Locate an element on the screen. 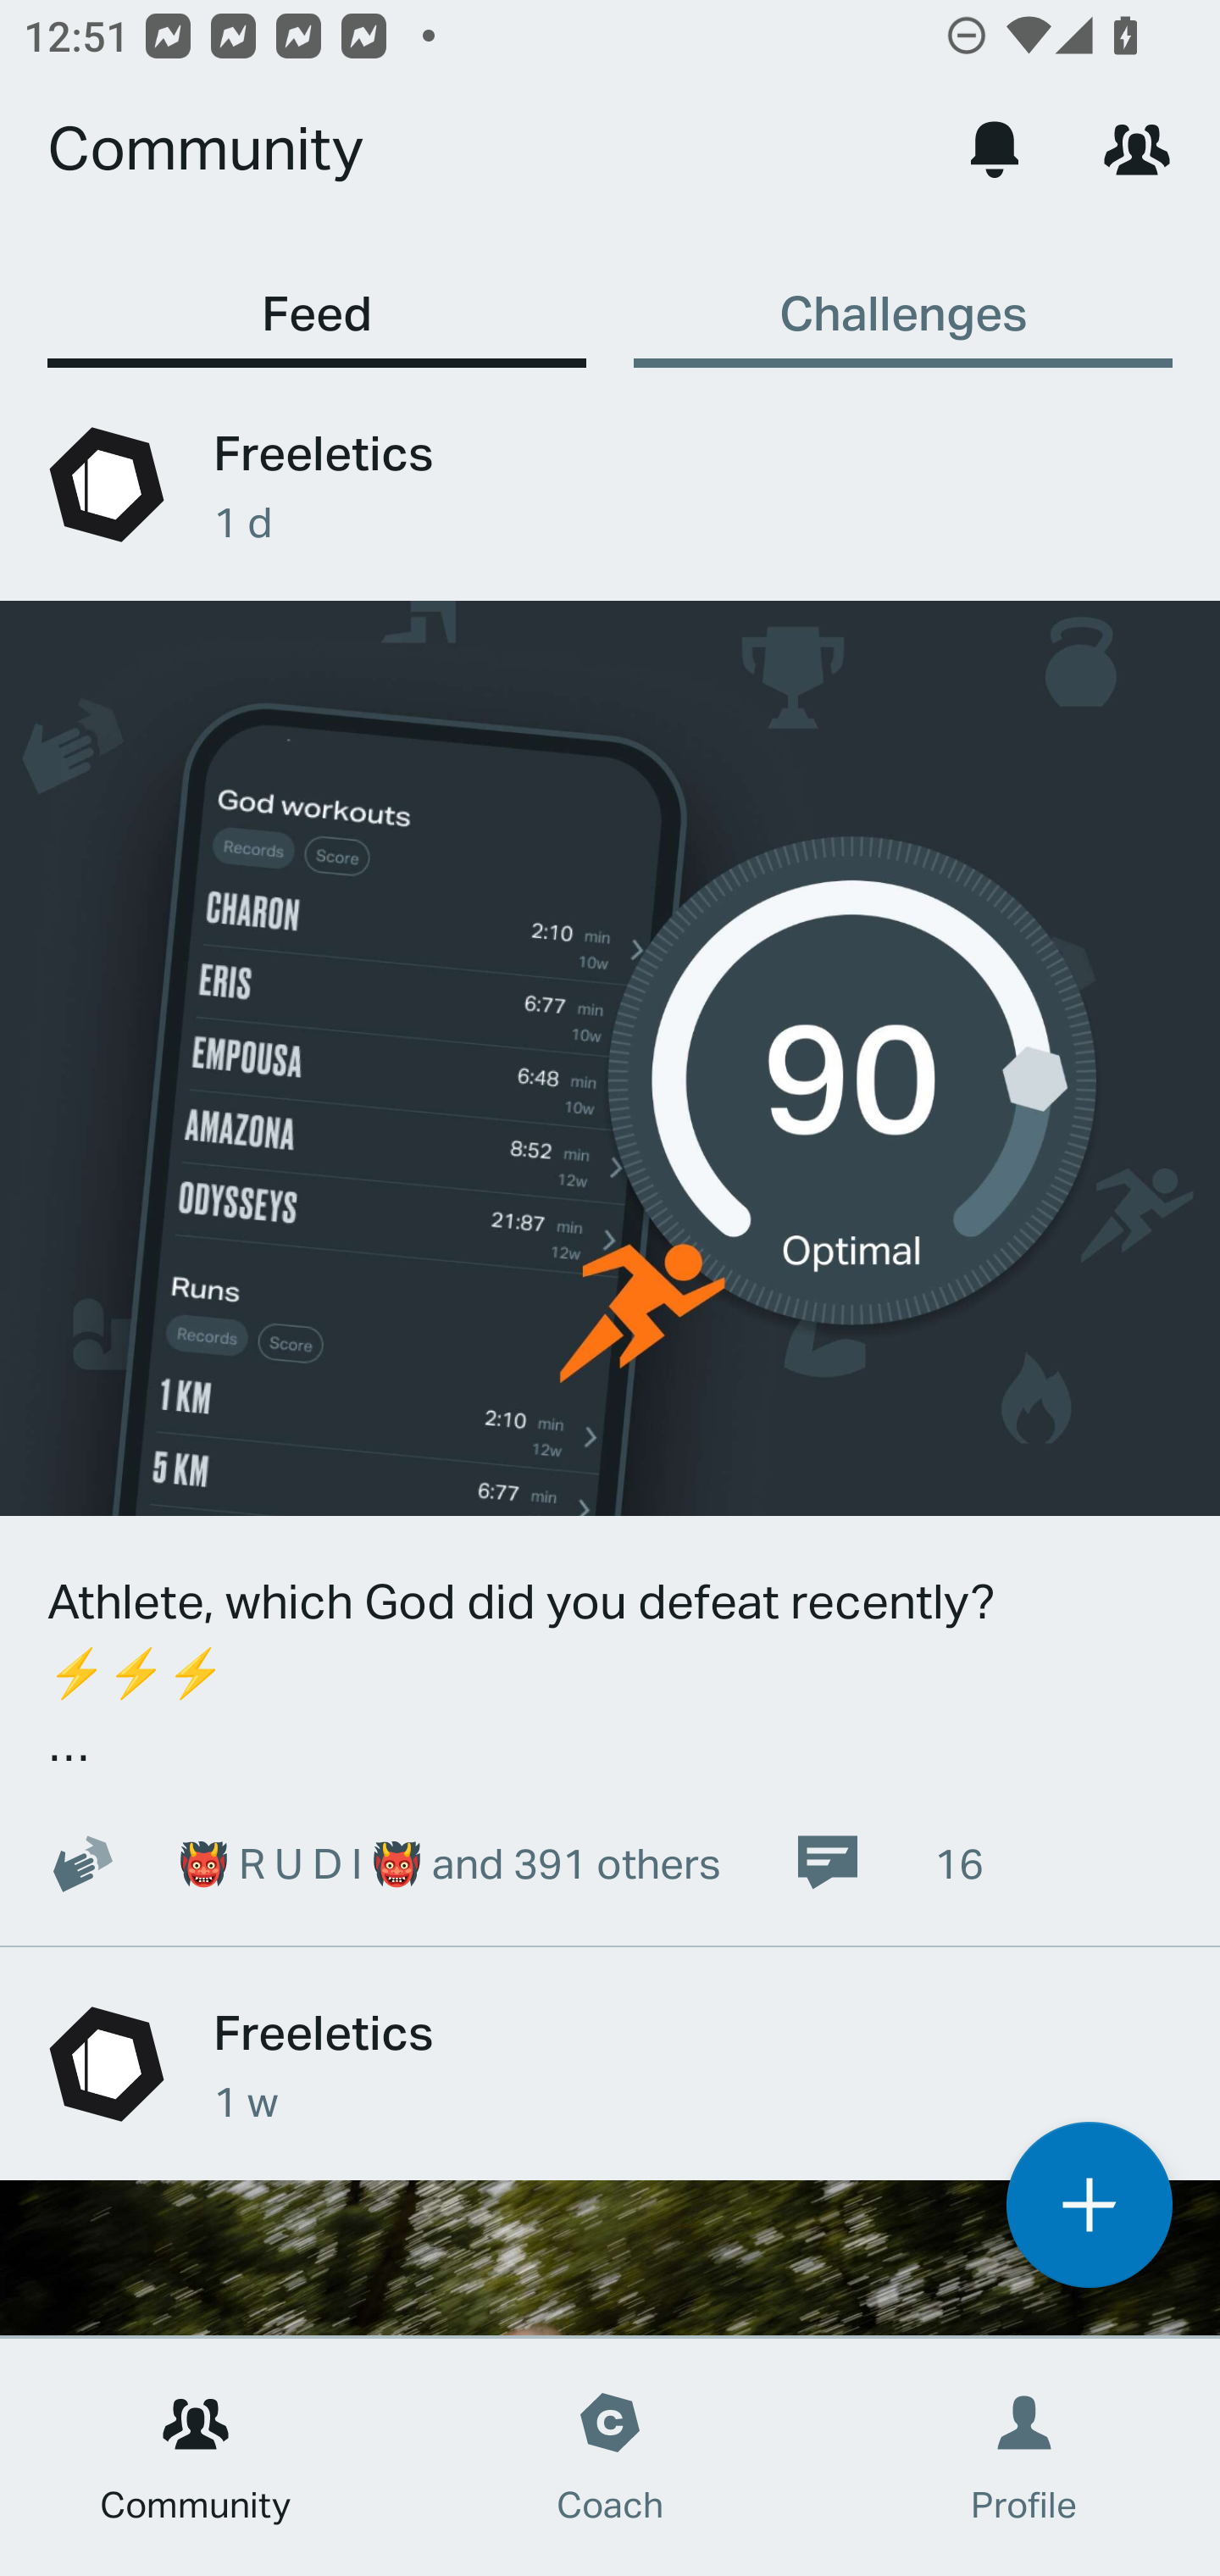  Profile is located at coordinates (1025, 2457).